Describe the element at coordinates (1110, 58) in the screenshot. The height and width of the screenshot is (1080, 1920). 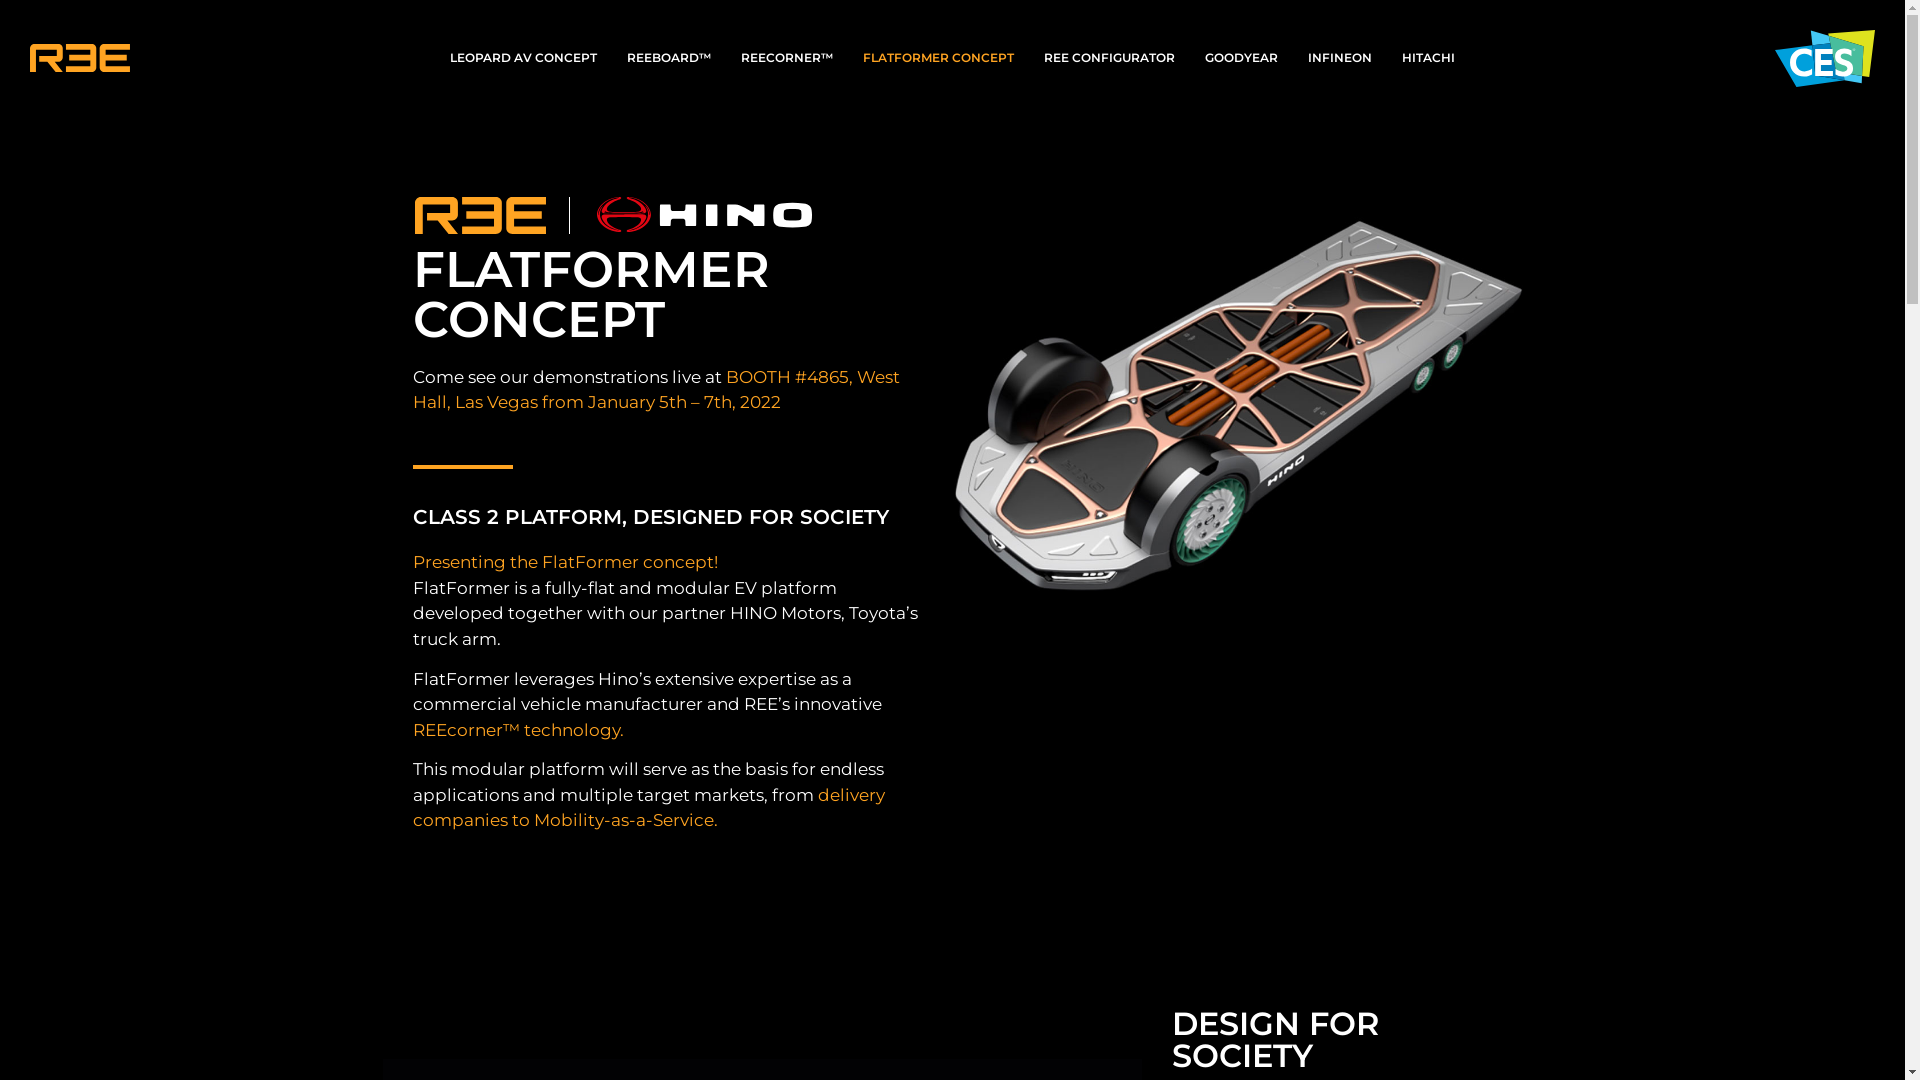
I see `REE CONFIGURATOR` at that location.